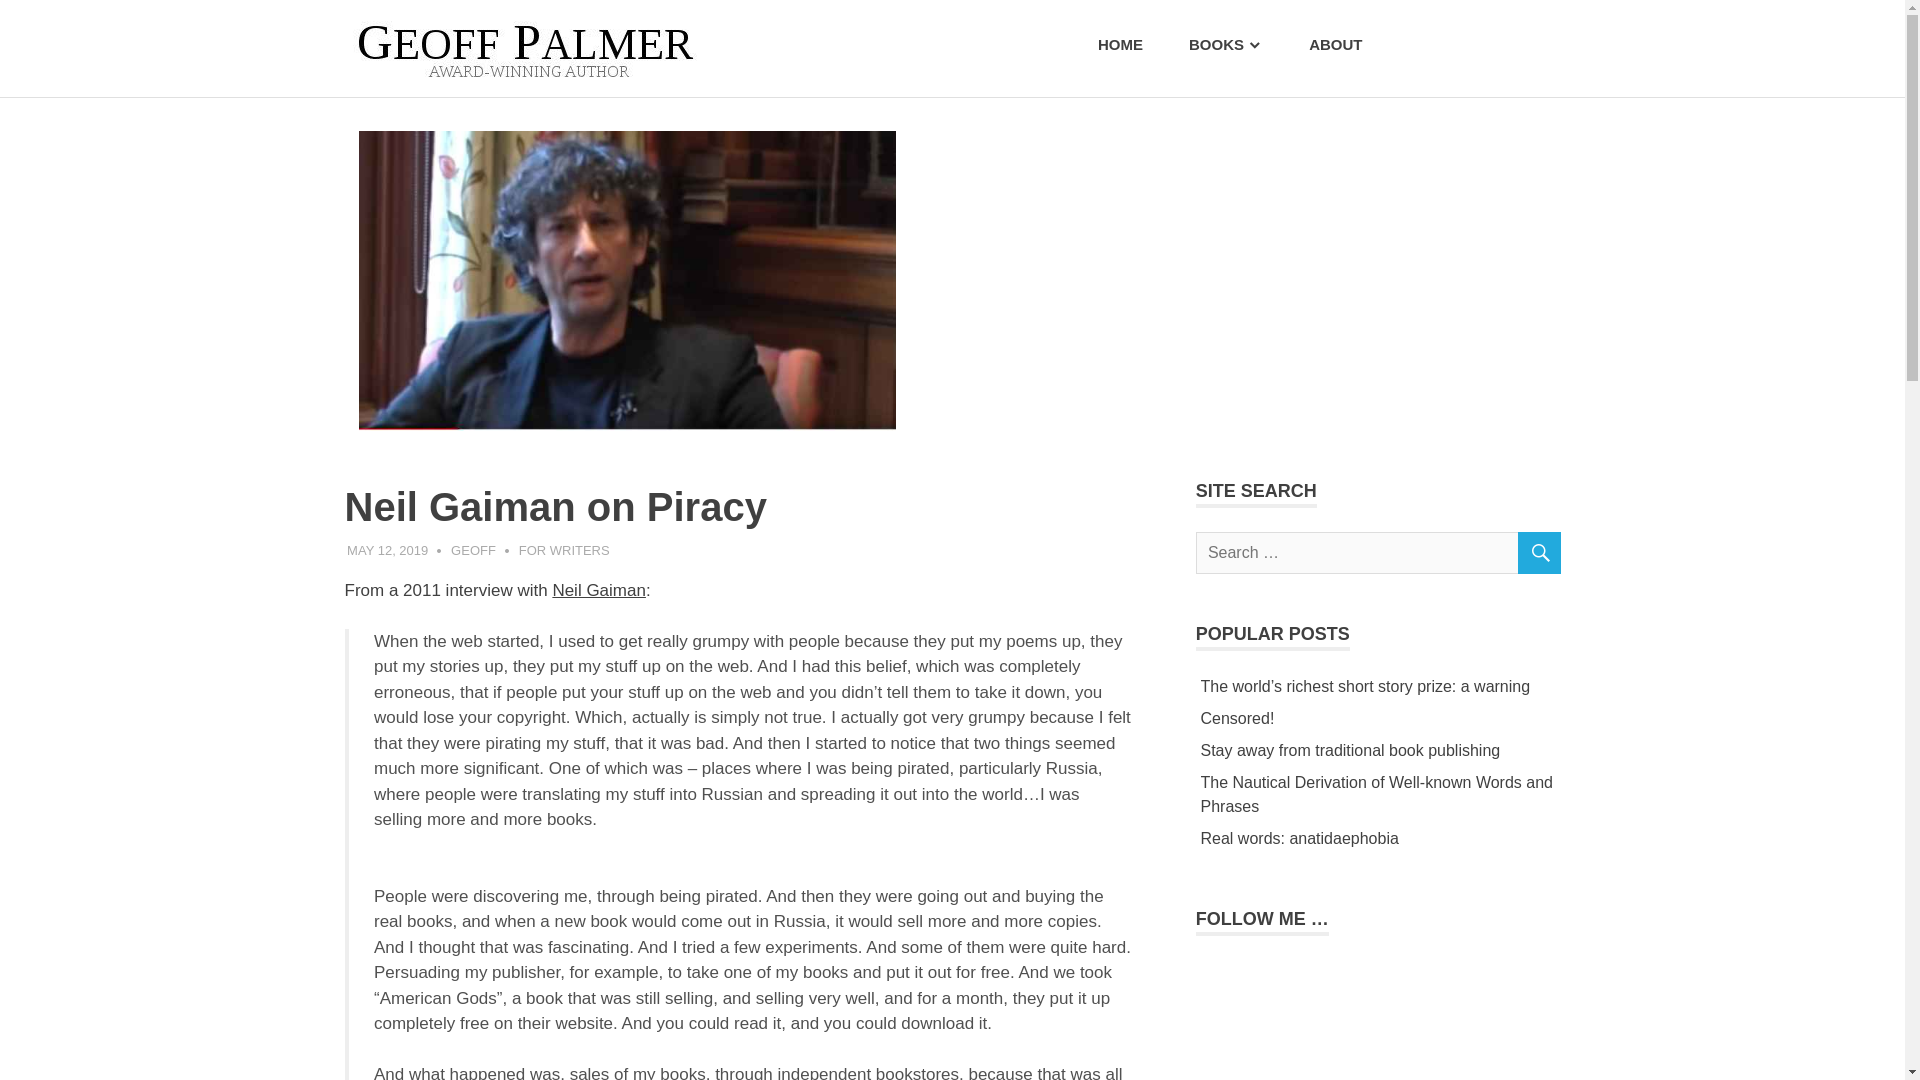 This screenshot has width=1920, height=1080. I want to click on HOME, so click(1115, 45).